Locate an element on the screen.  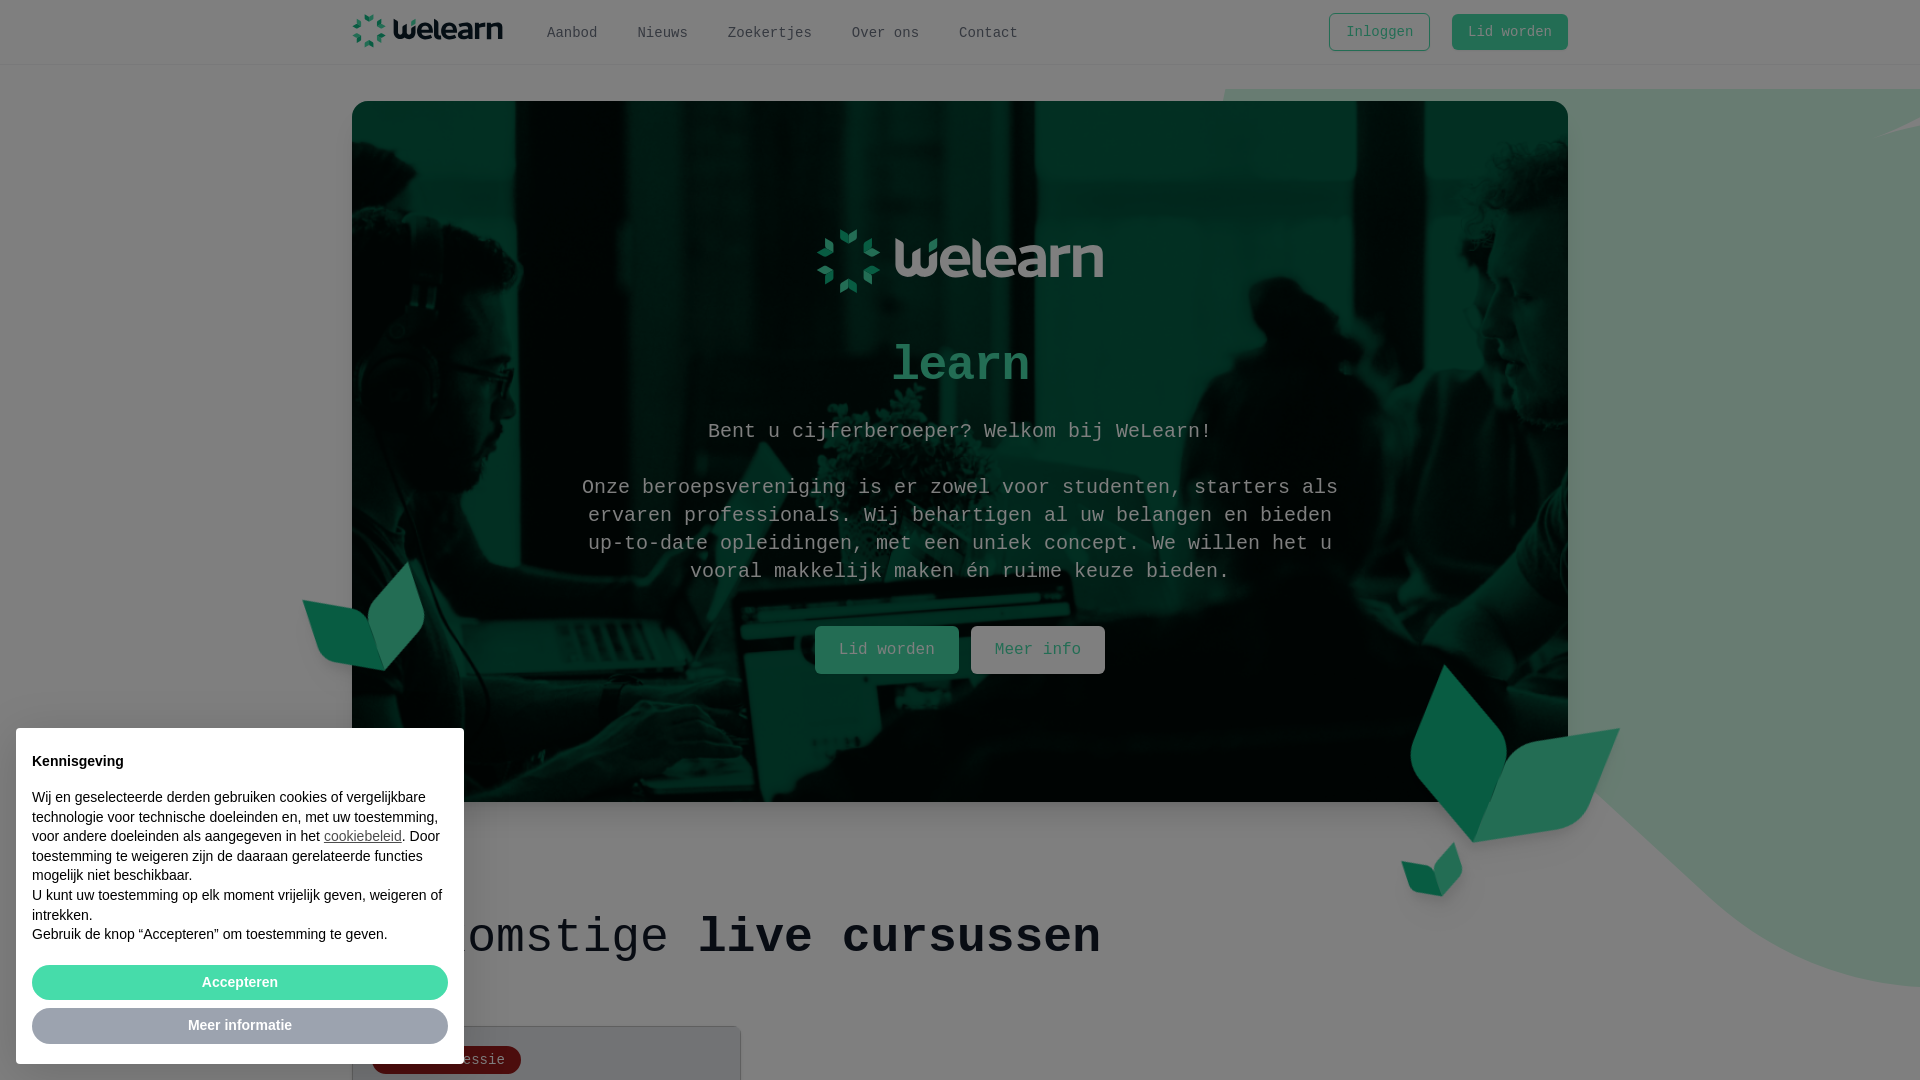
Lid worden is located at coordinates (1510, 32).